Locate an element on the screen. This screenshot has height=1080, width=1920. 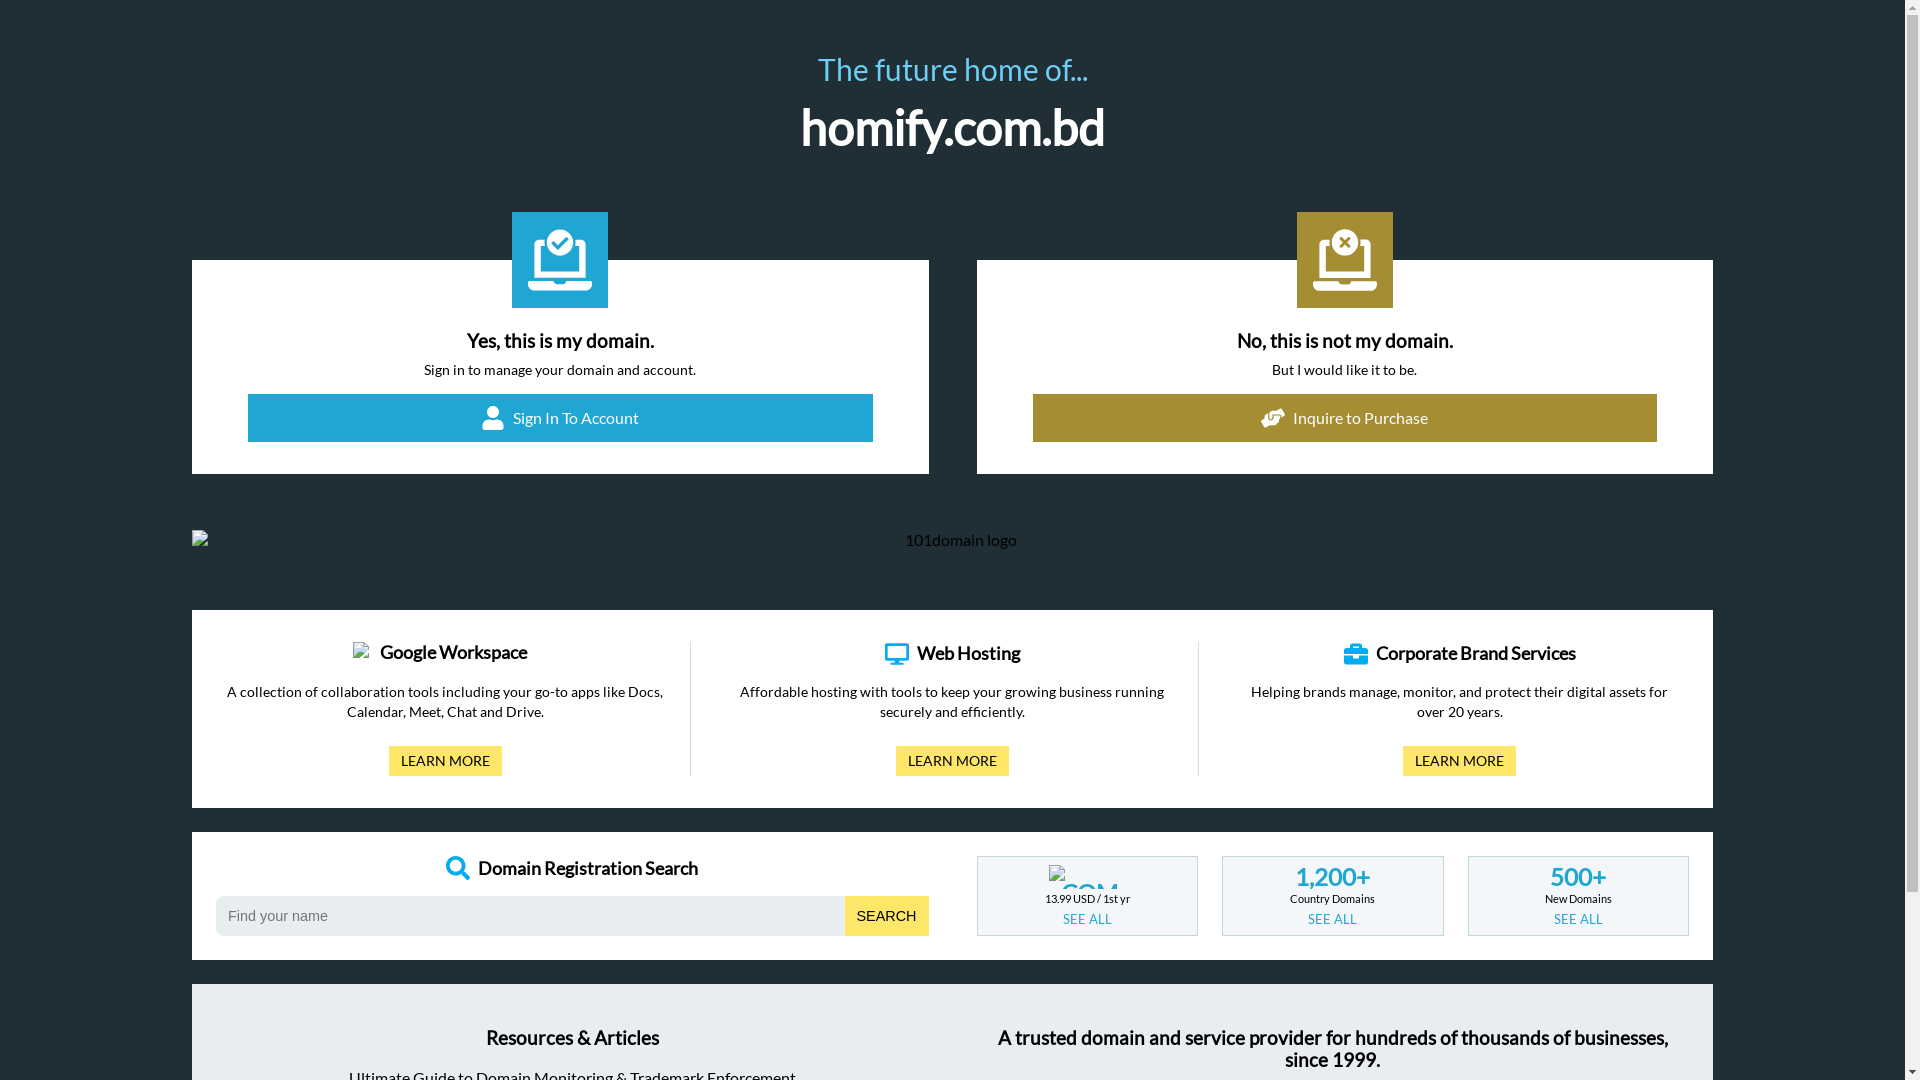
Sign In To Account is located at coordinates (560, 418).